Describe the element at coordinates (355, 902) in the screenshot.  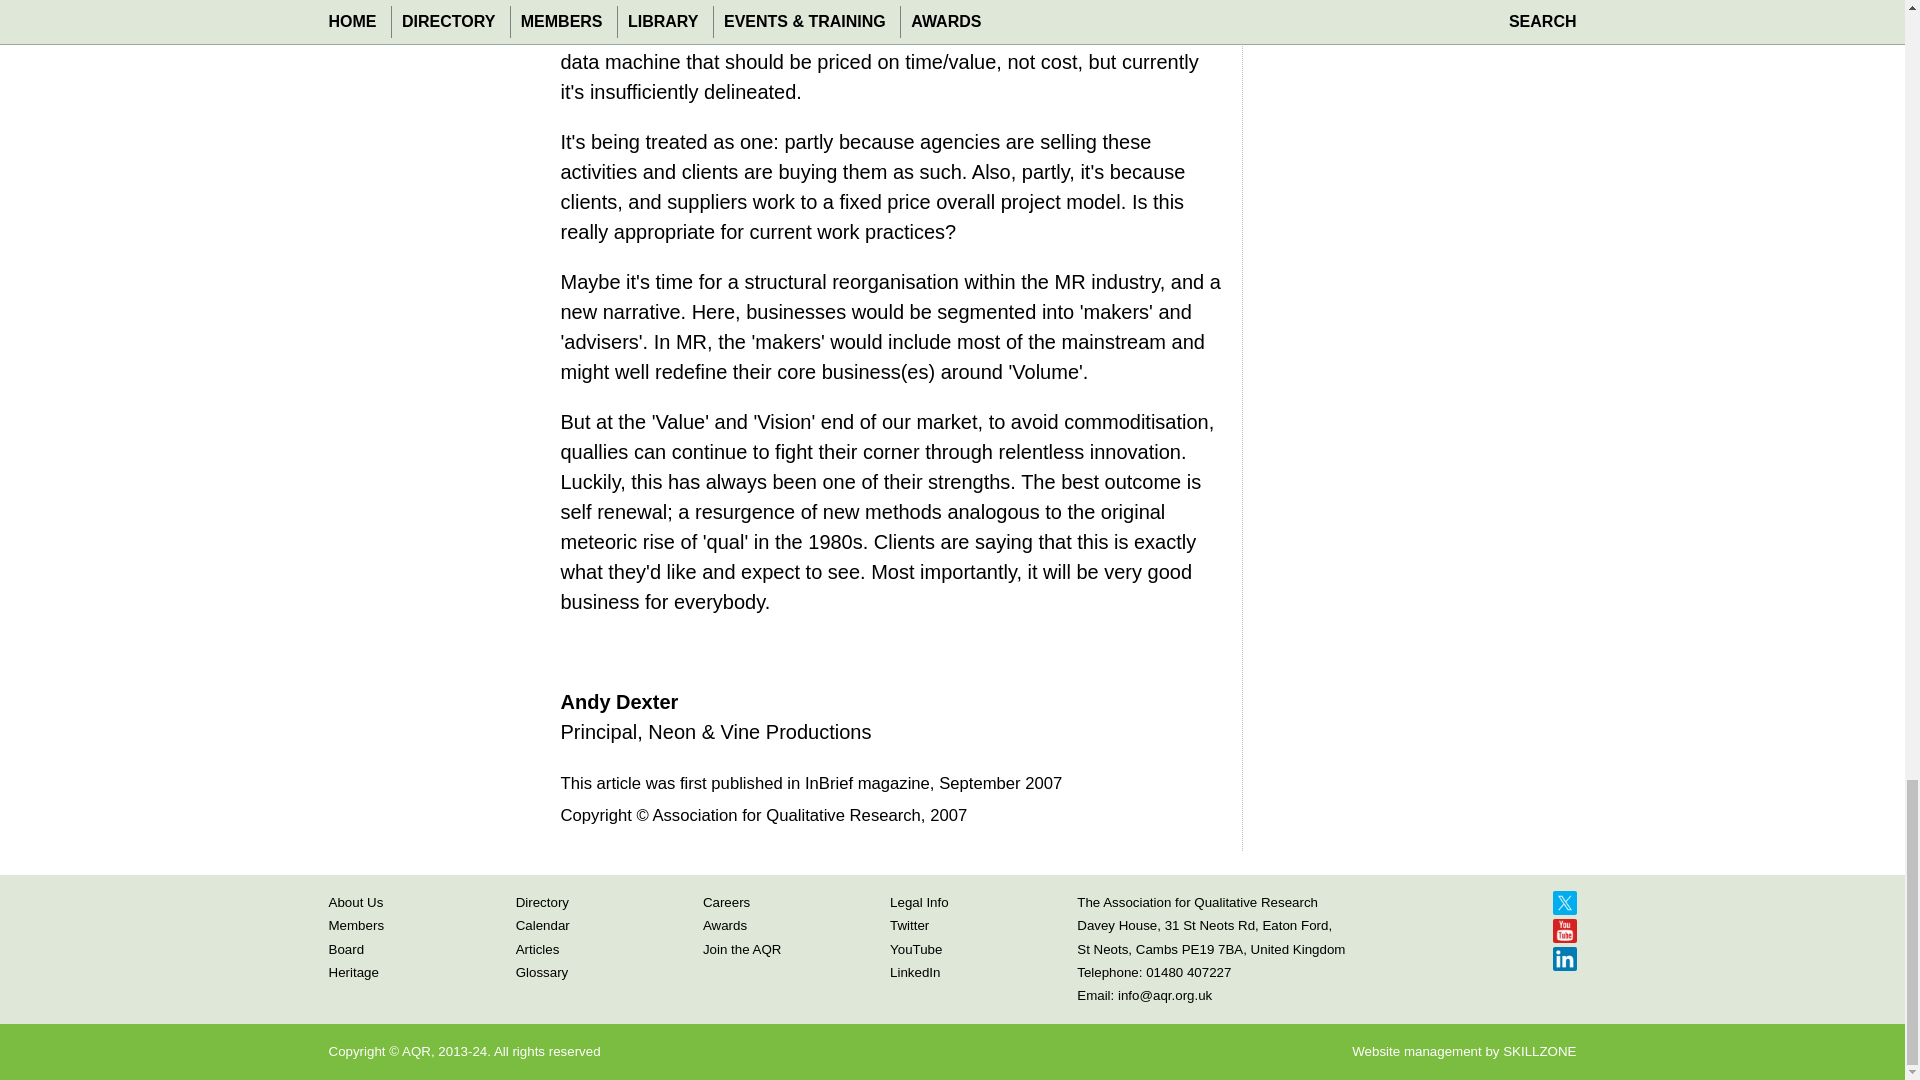
I see `About Us` at that location.